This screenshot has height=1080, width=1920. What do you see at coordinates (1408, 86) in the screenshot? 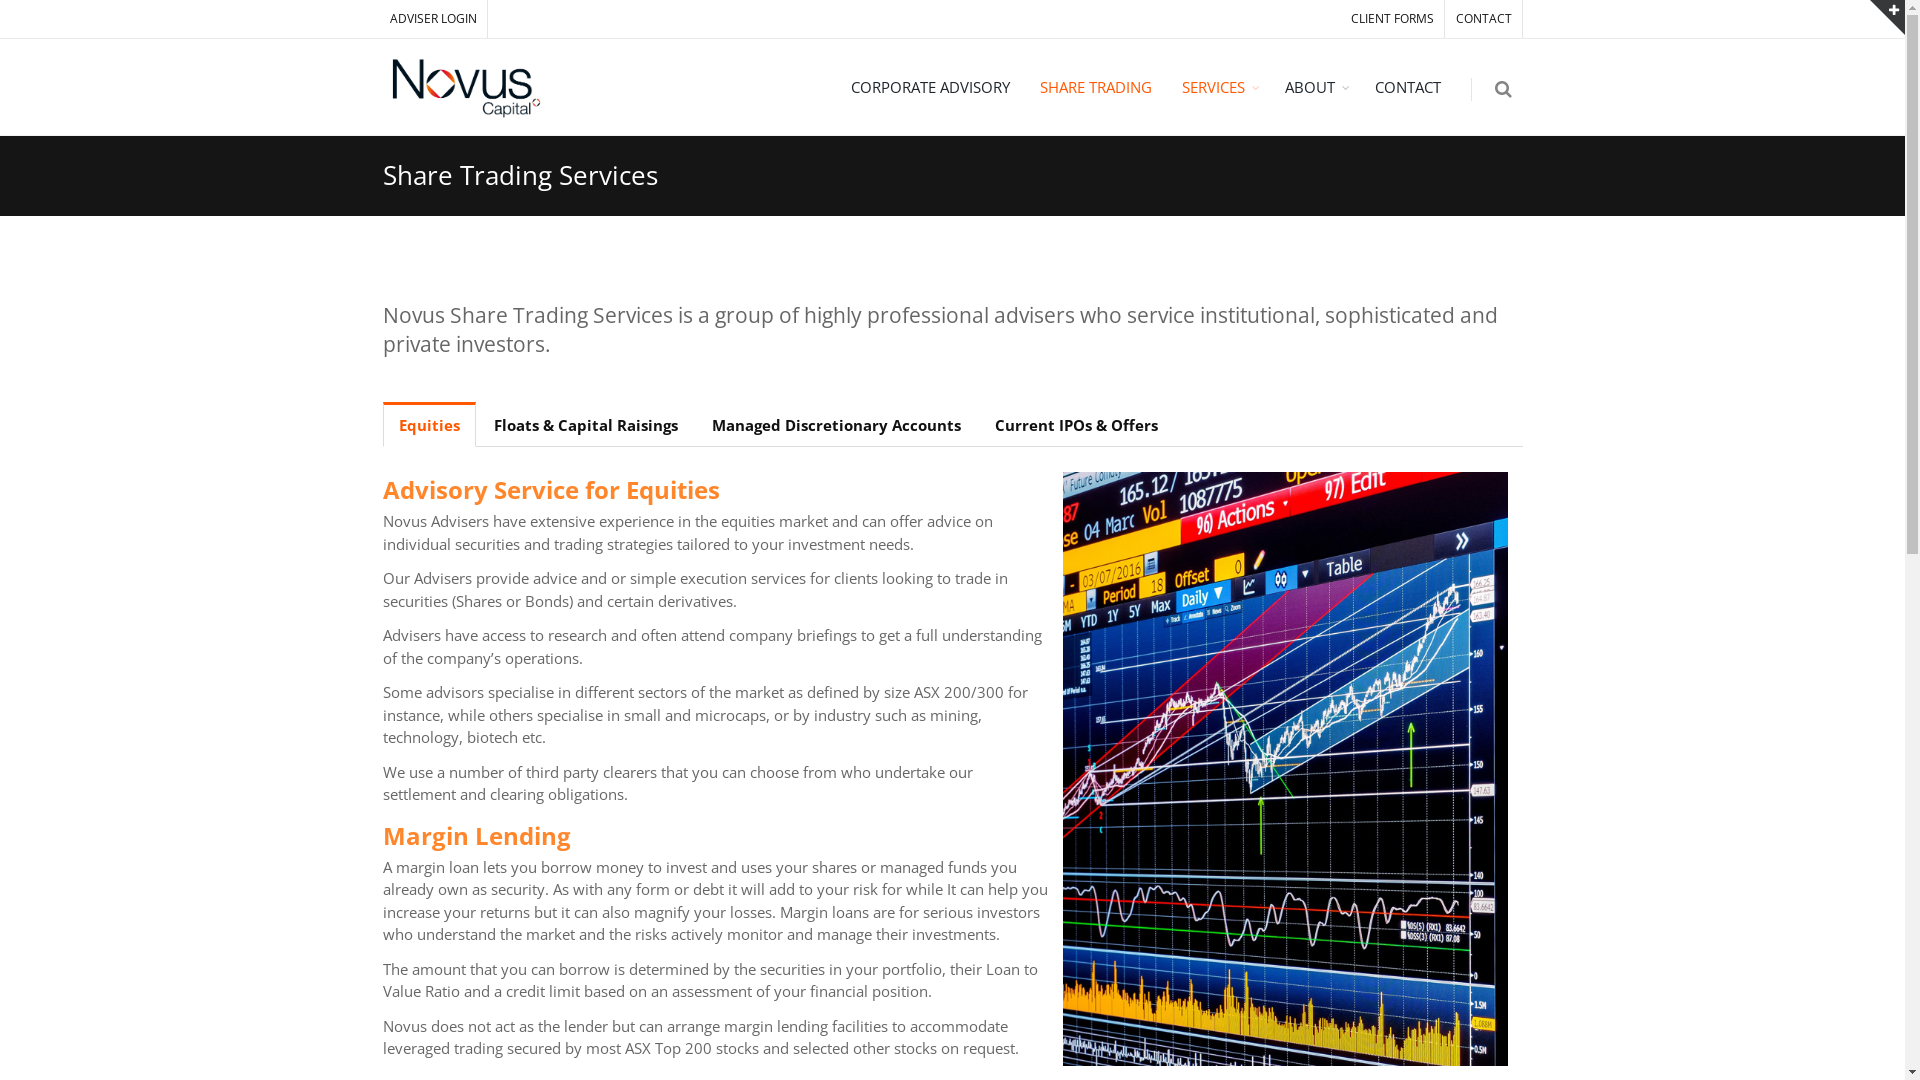
I see `CONTACT` at bounding box center [1408, 86].